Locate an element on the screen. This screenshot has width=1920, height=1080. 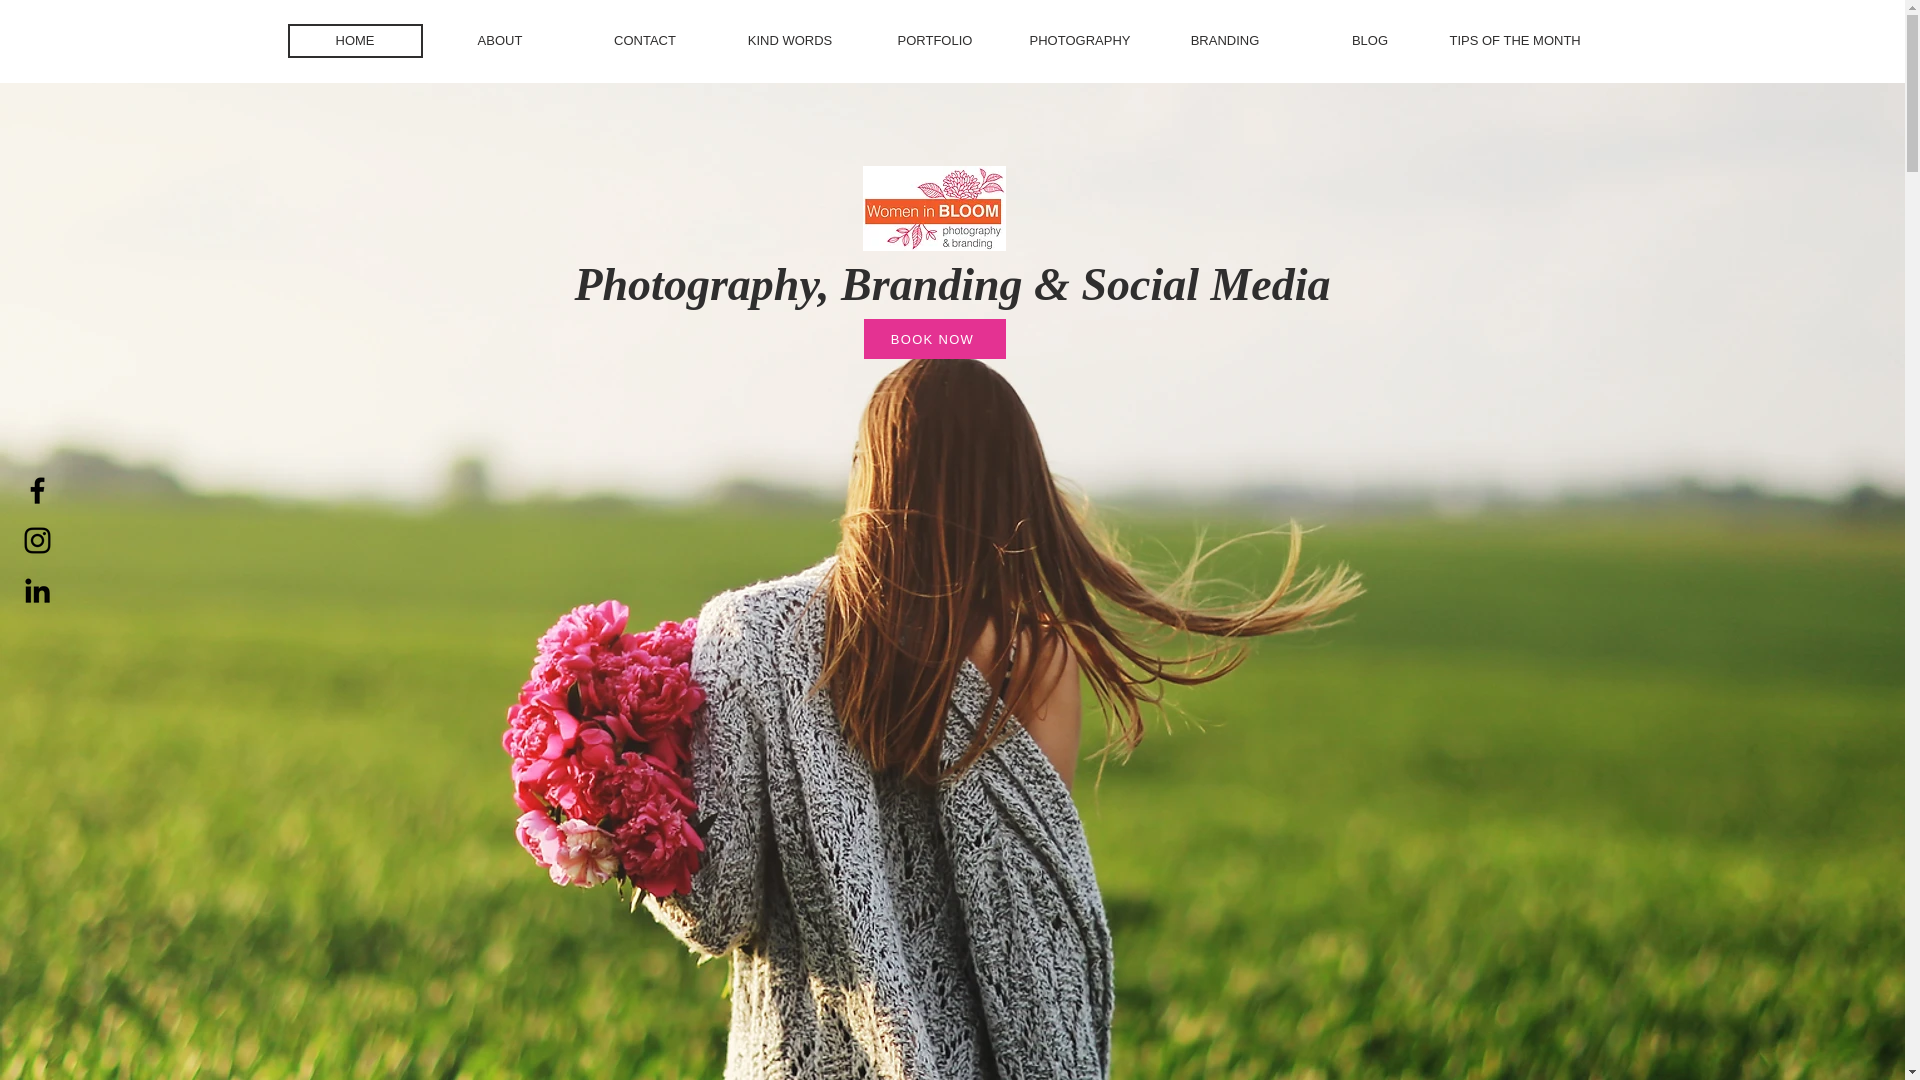
HOME is located at coordinates (355, 40).